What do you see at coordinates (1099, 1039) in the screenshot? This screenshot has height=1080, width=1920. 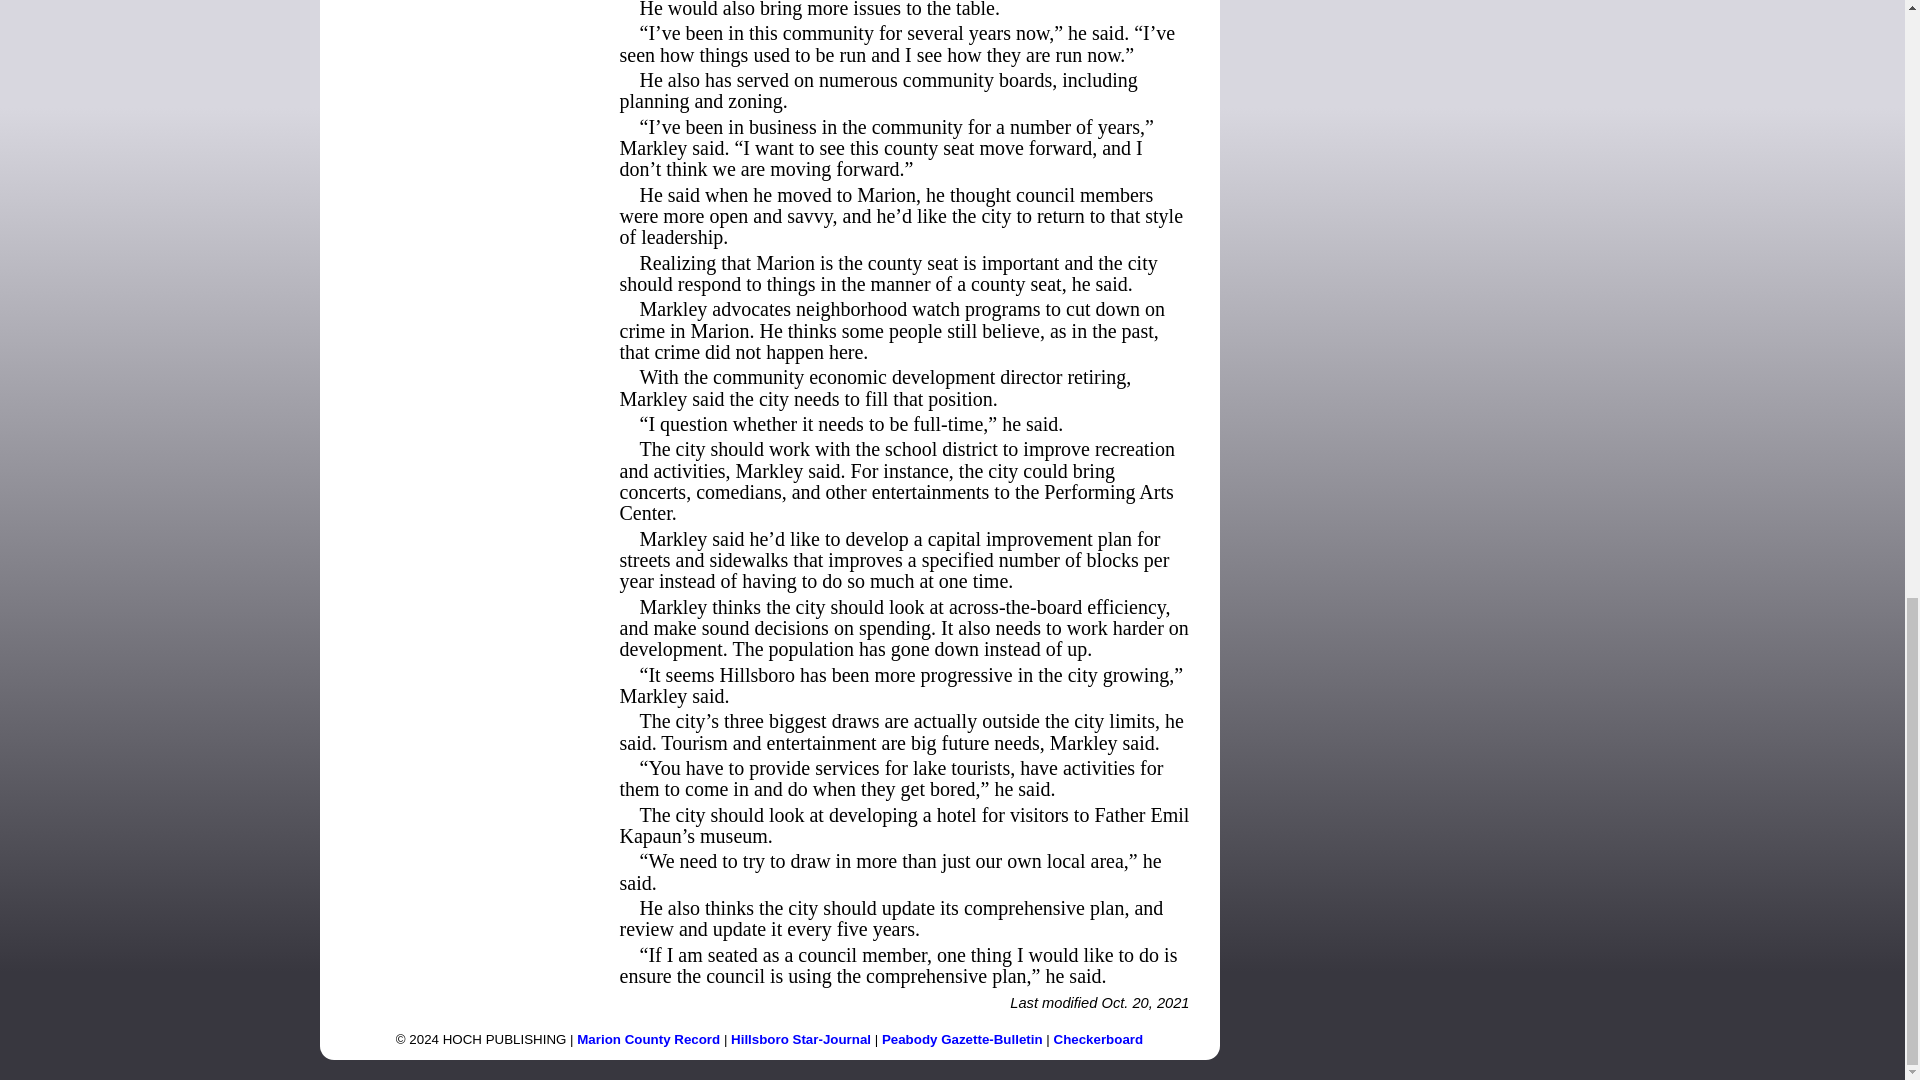 I see `Checkerboard` at bounding box center [1099, 1039].